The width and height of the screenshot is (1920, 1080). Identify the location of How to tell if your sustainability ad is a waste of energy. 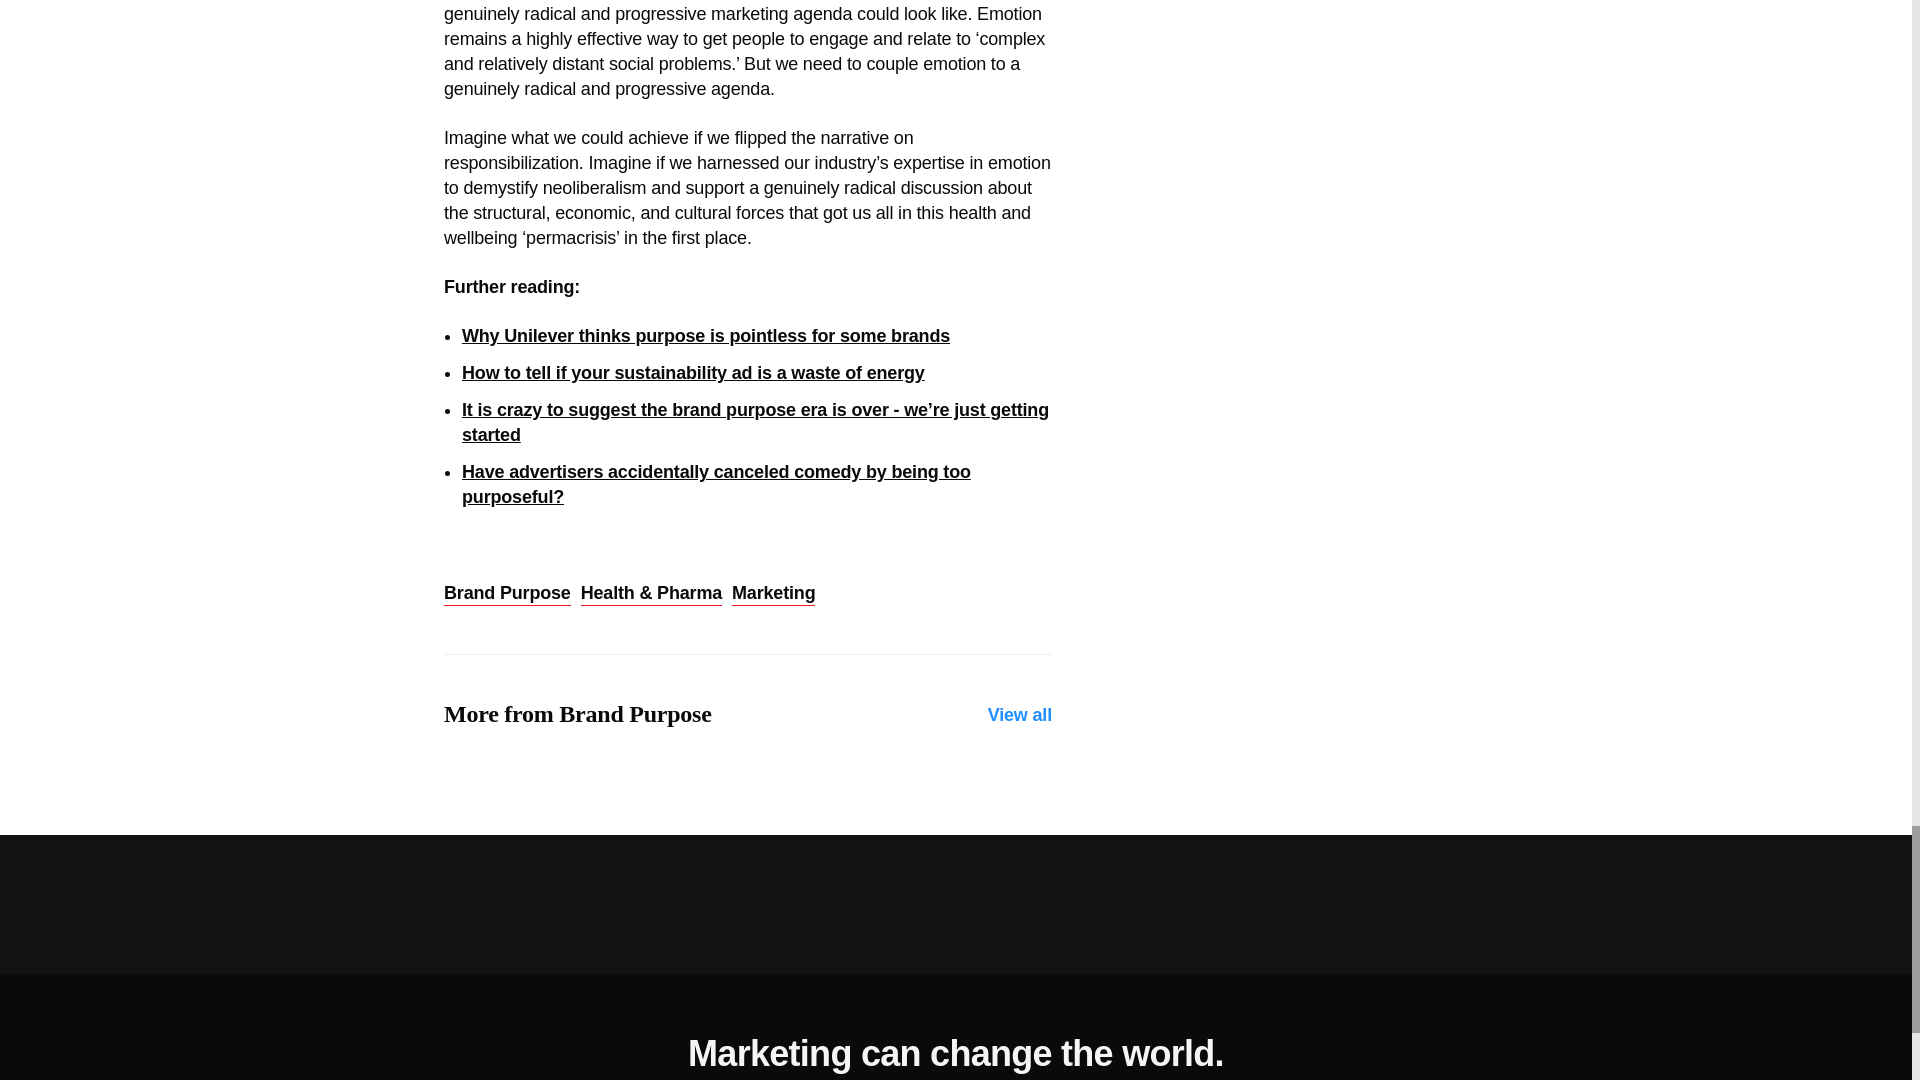
(694, 372).